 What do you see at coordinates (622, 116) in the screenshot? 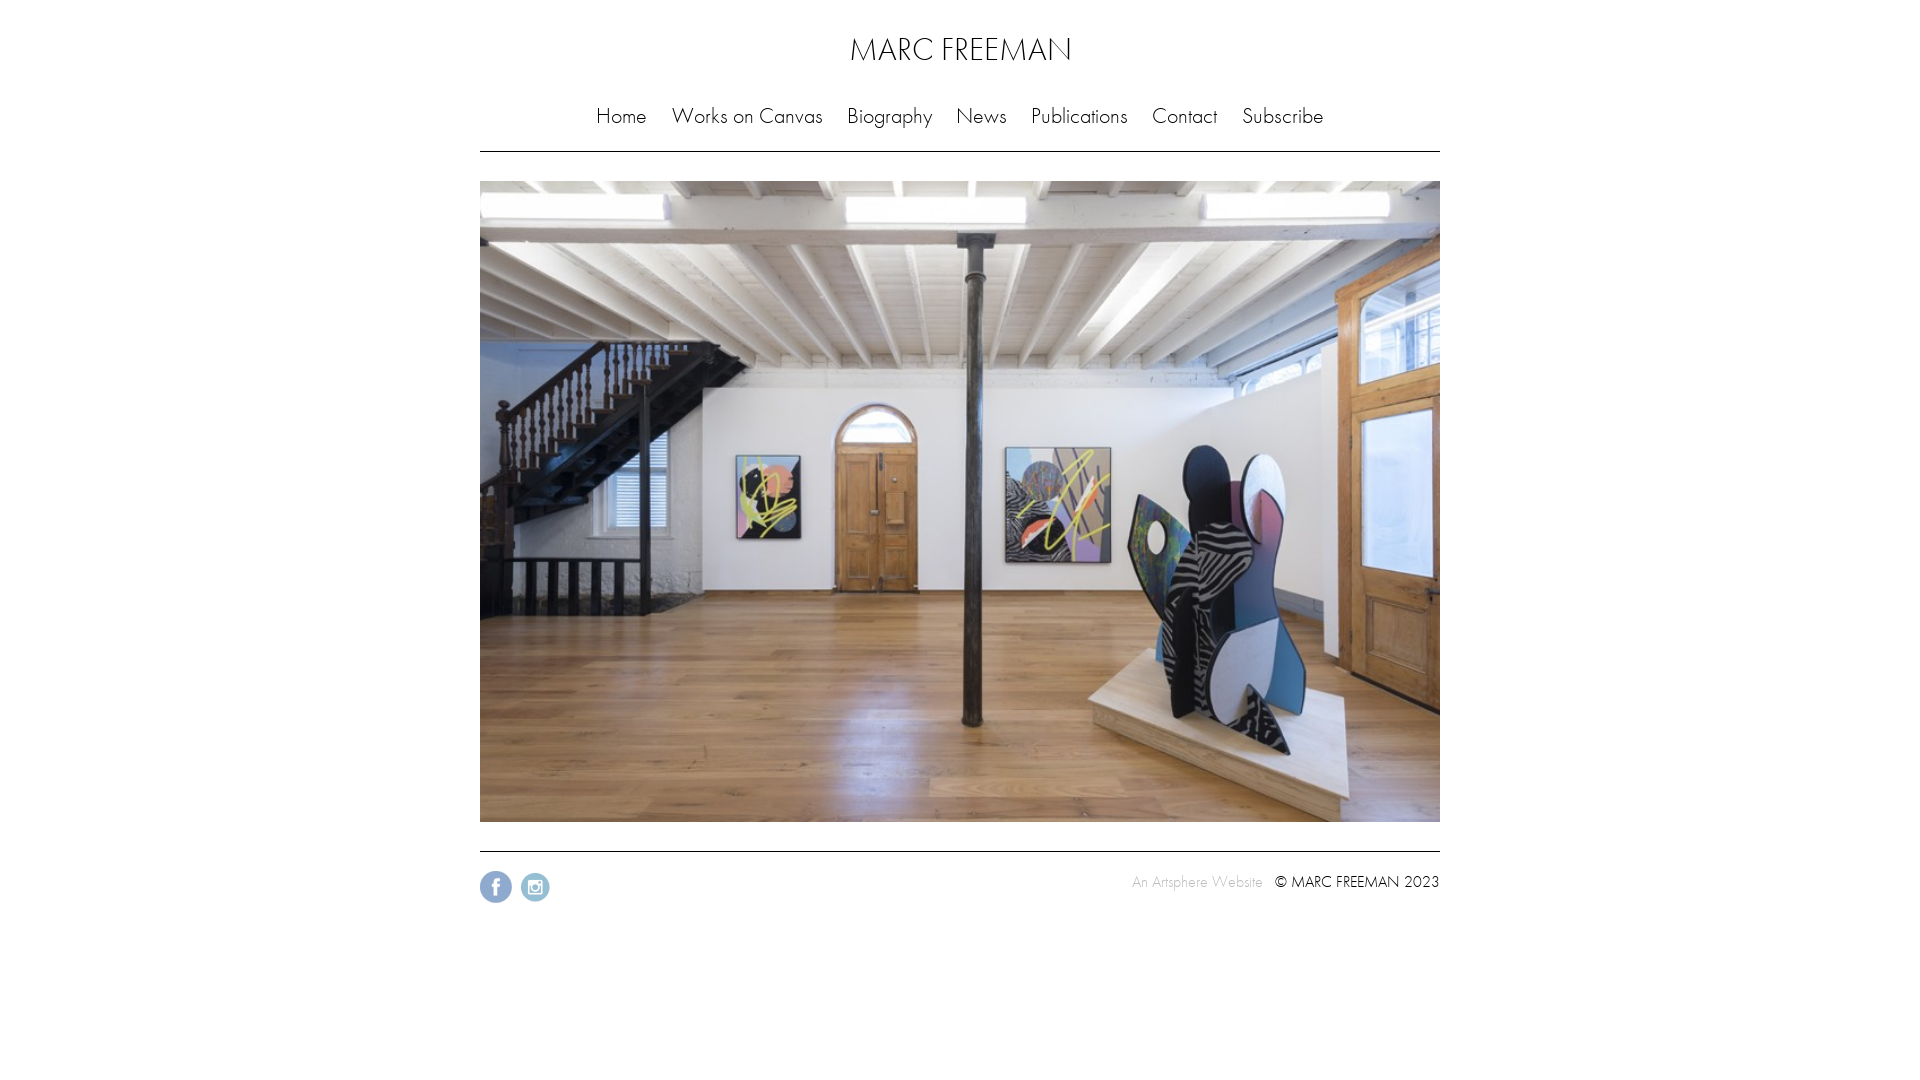
I see `Home` at bounding box center [622, 116].